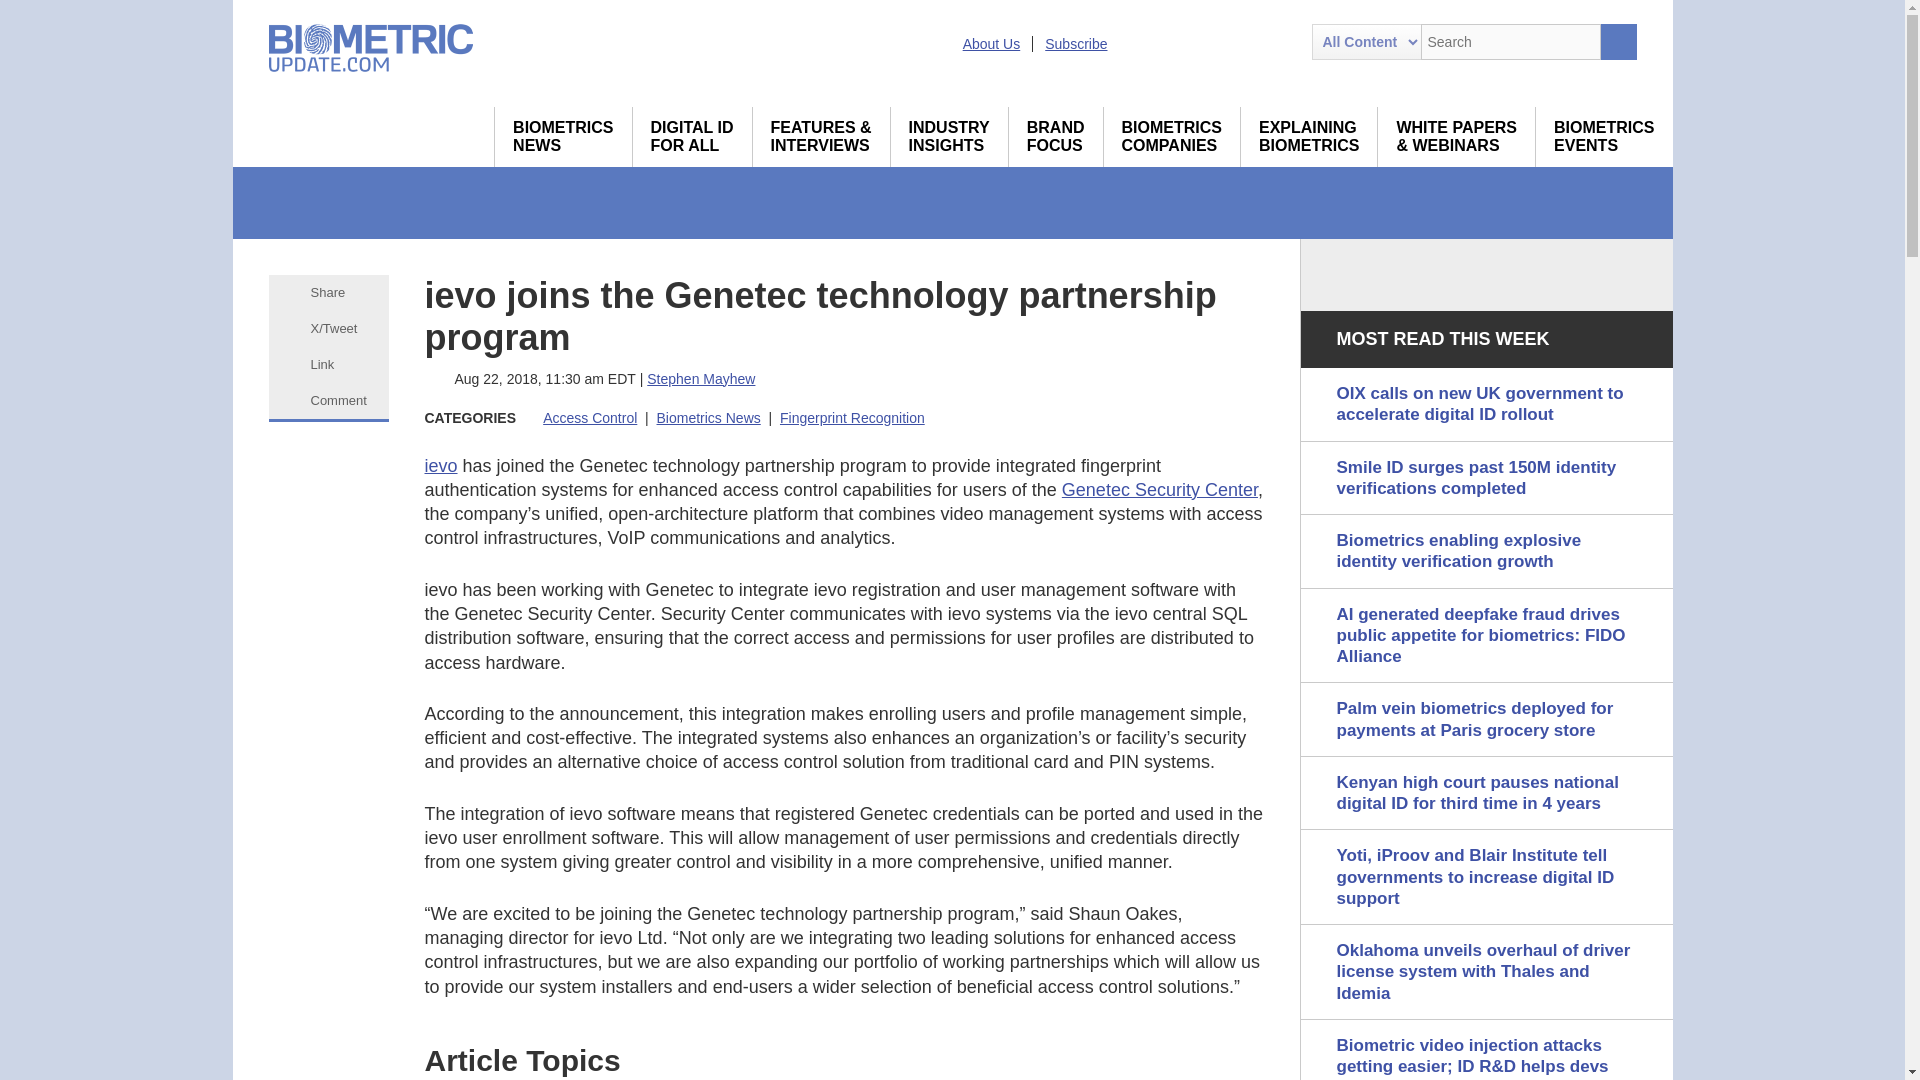 Image resolution: width=1920 pixels, height=1080 pixels. I want to click on linkedin, so click(1174, 42).